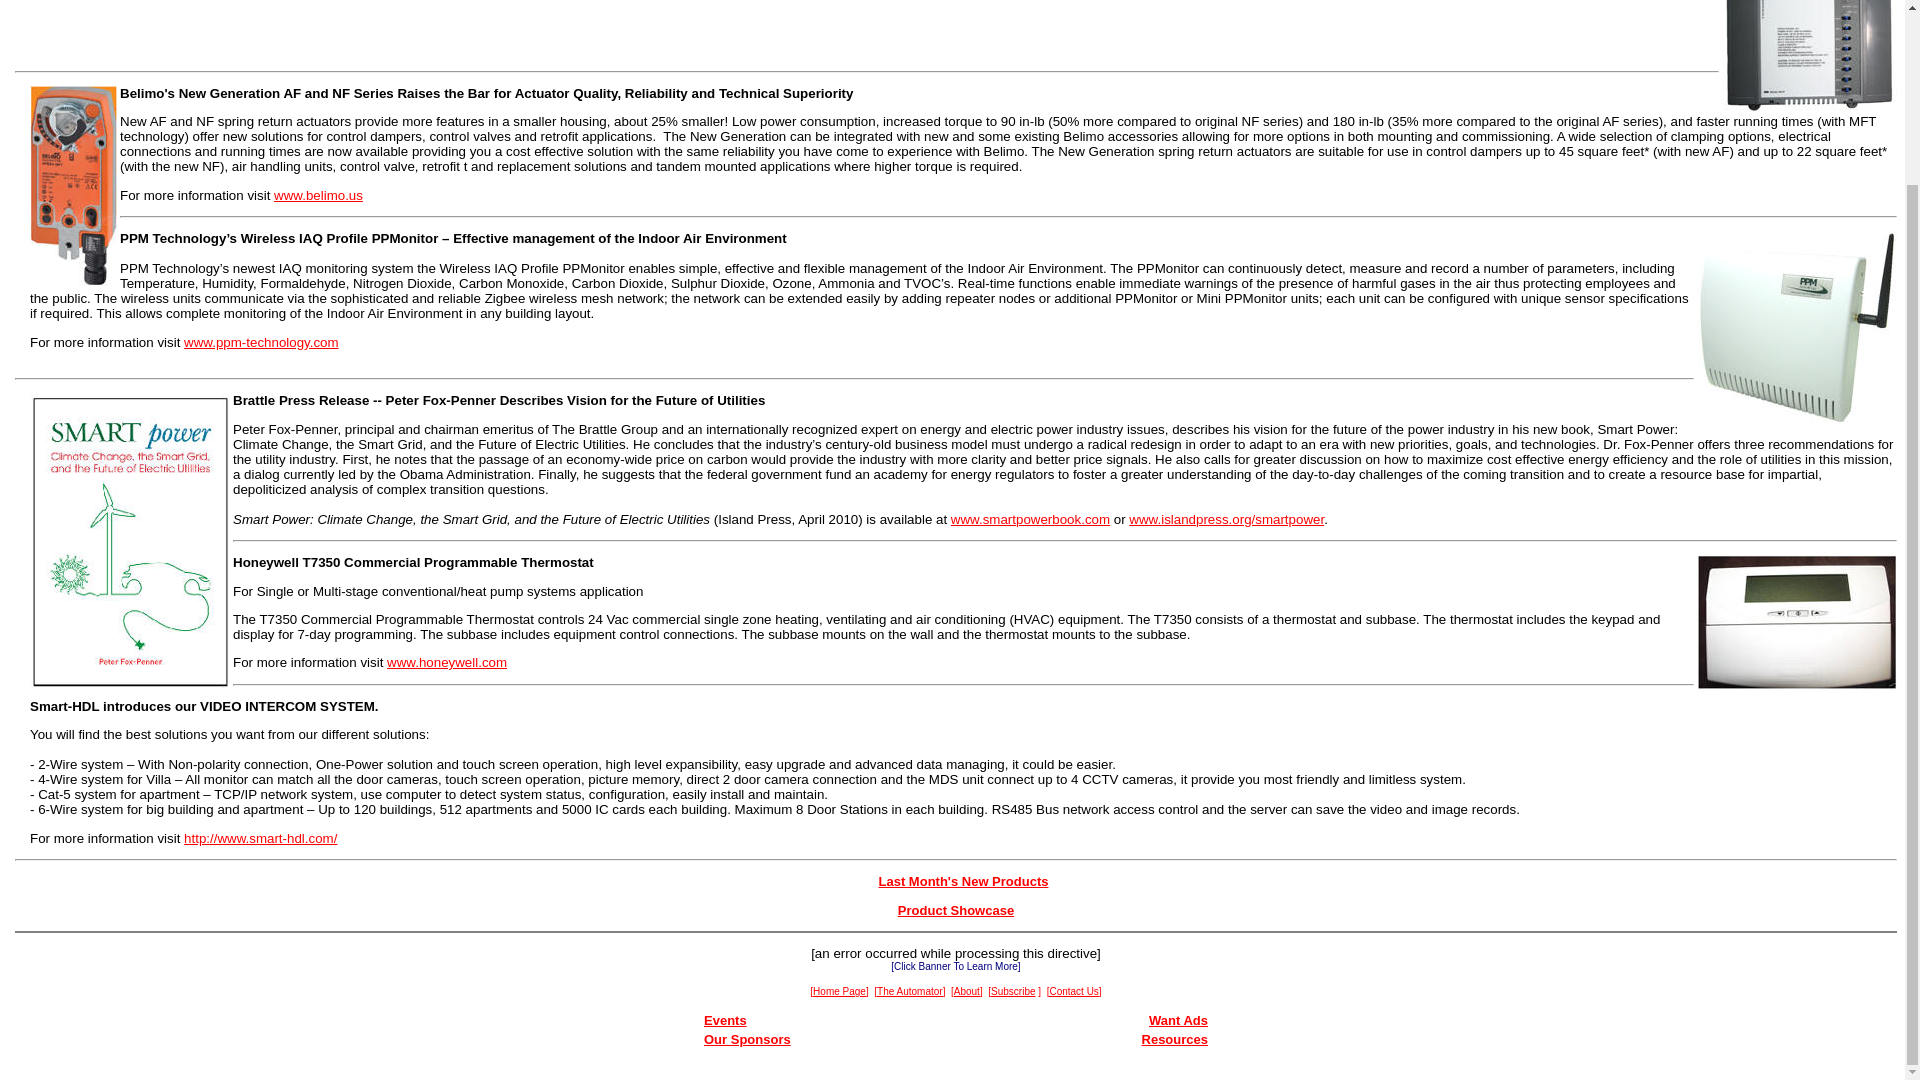  What do you see at coordinates (1178, 1020) in the screenshot?
I see `Want Ads` at bounding box center [1178, 1020].